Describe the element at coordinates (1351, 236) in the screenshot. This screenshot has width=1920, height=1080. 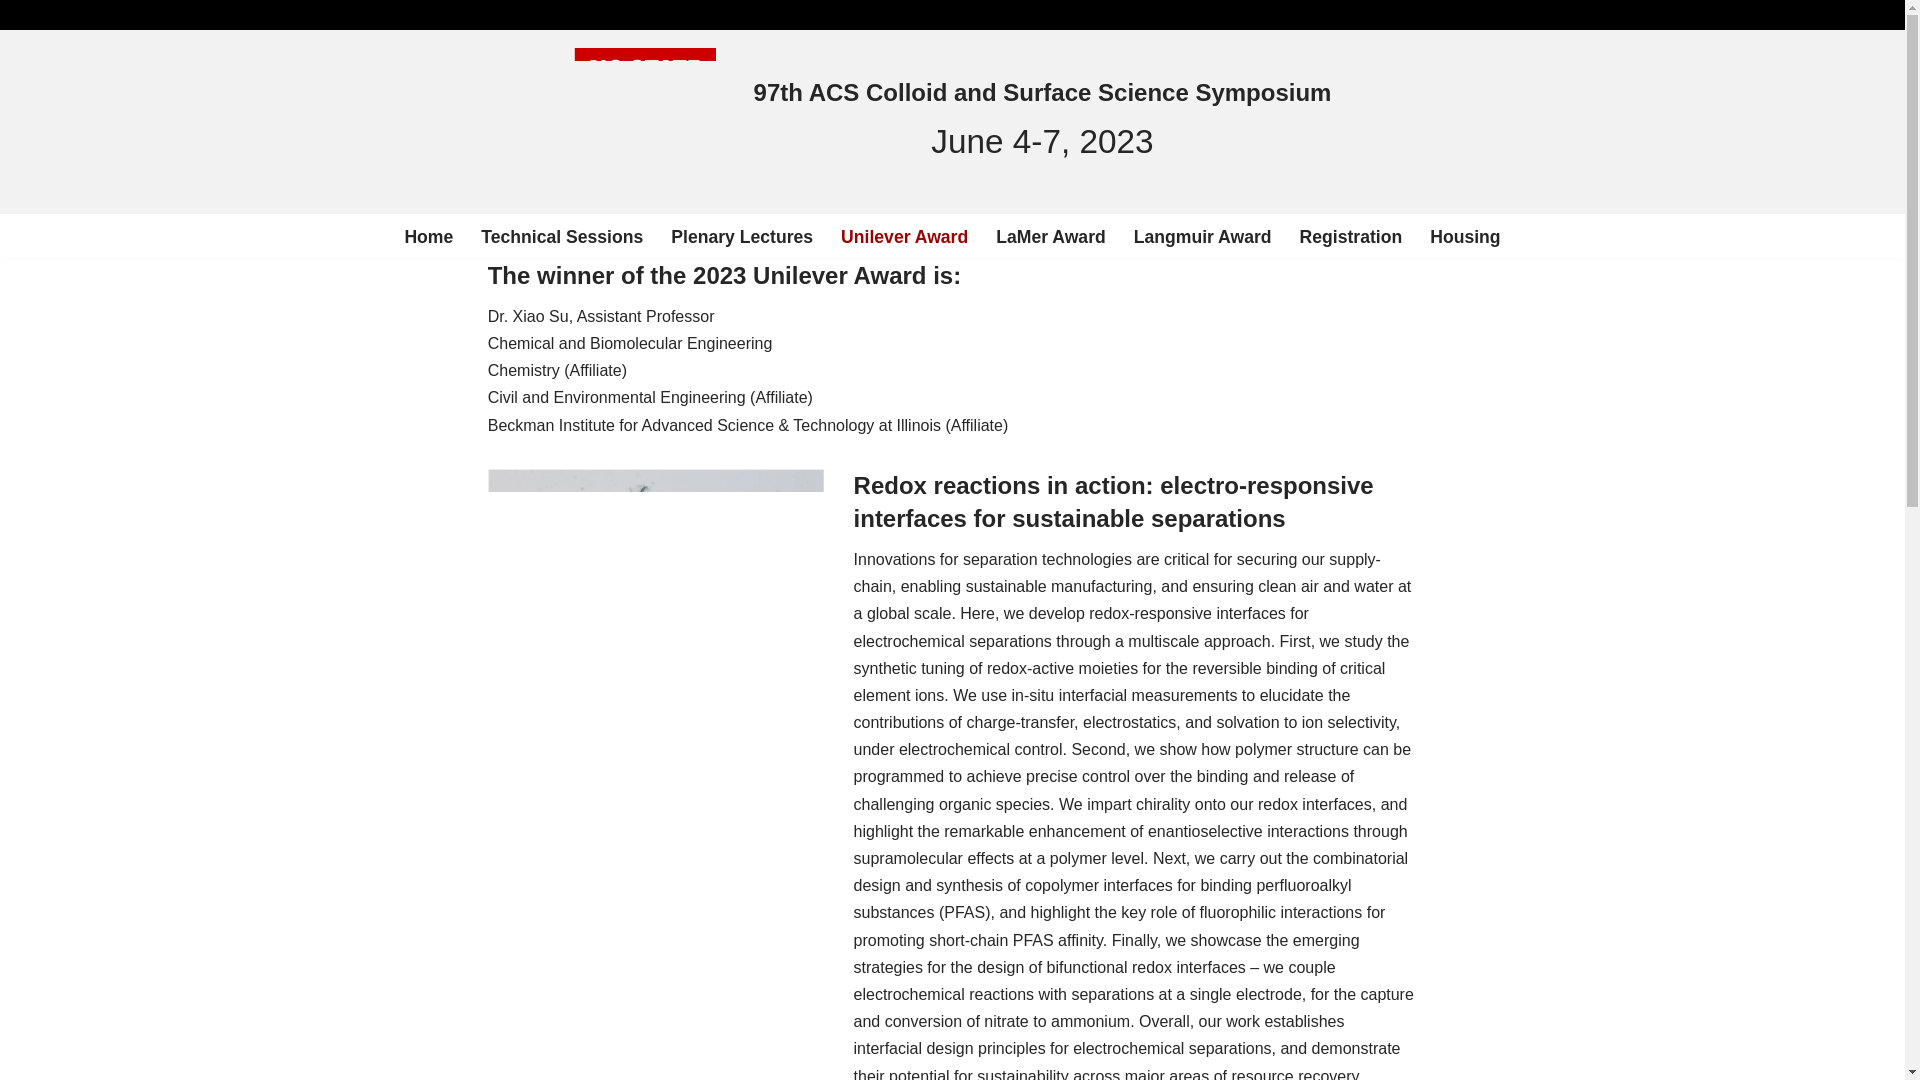
I see `Registration` at that location.